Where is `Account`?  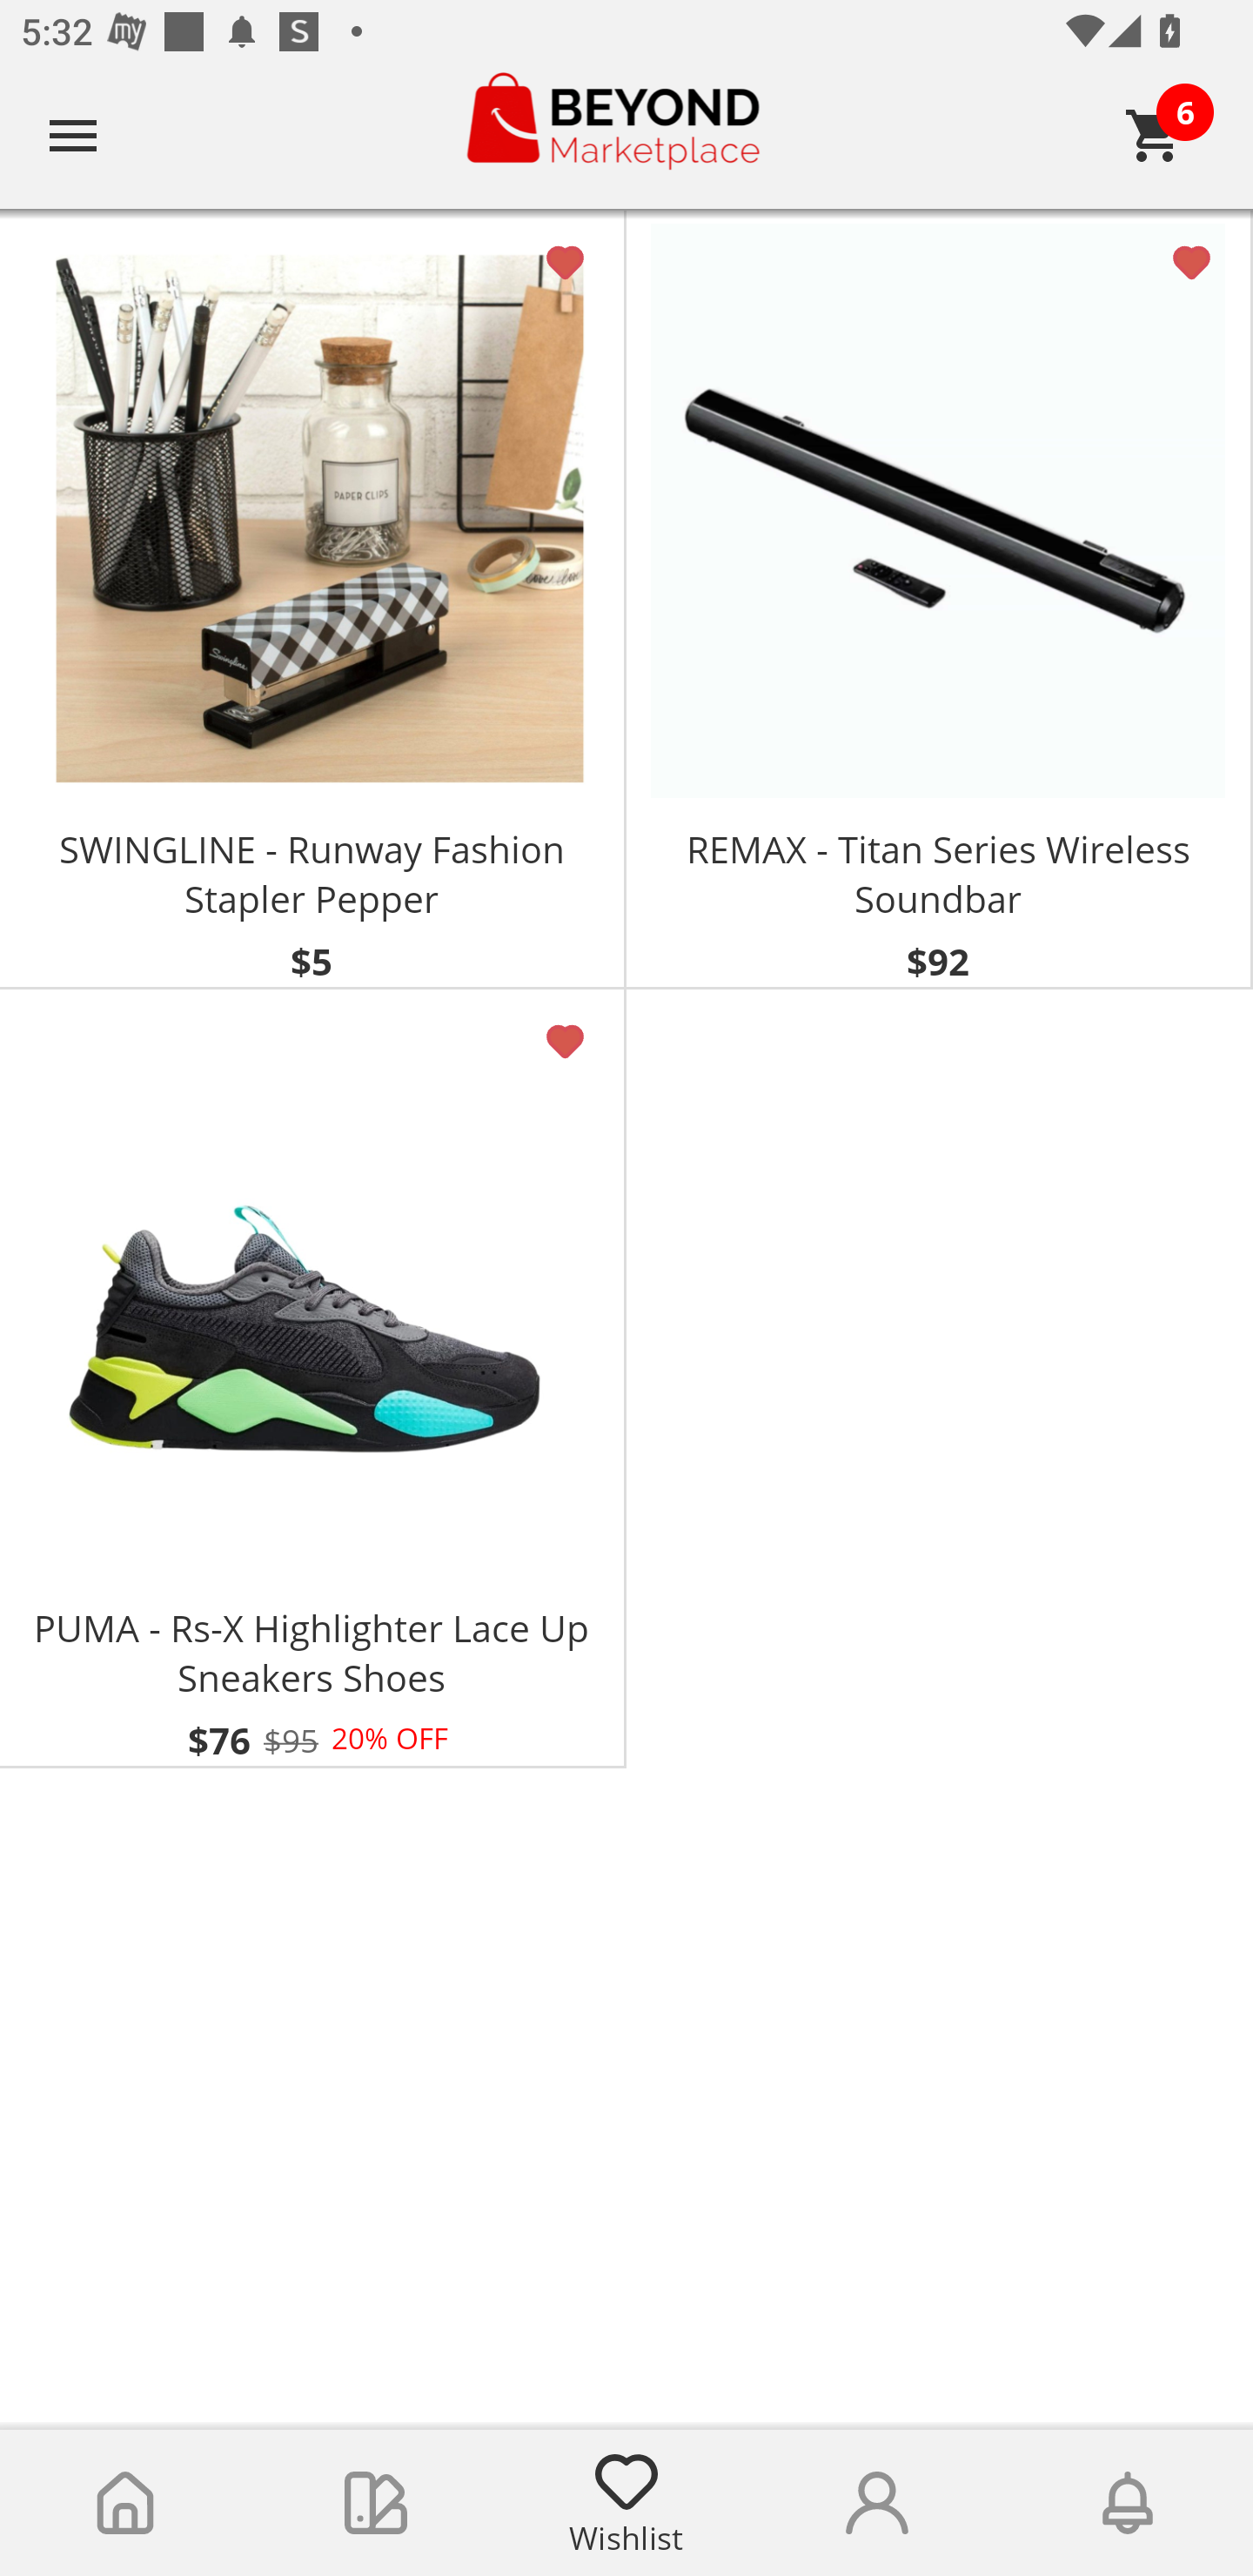
Account is located at coordinates (877, 2503).